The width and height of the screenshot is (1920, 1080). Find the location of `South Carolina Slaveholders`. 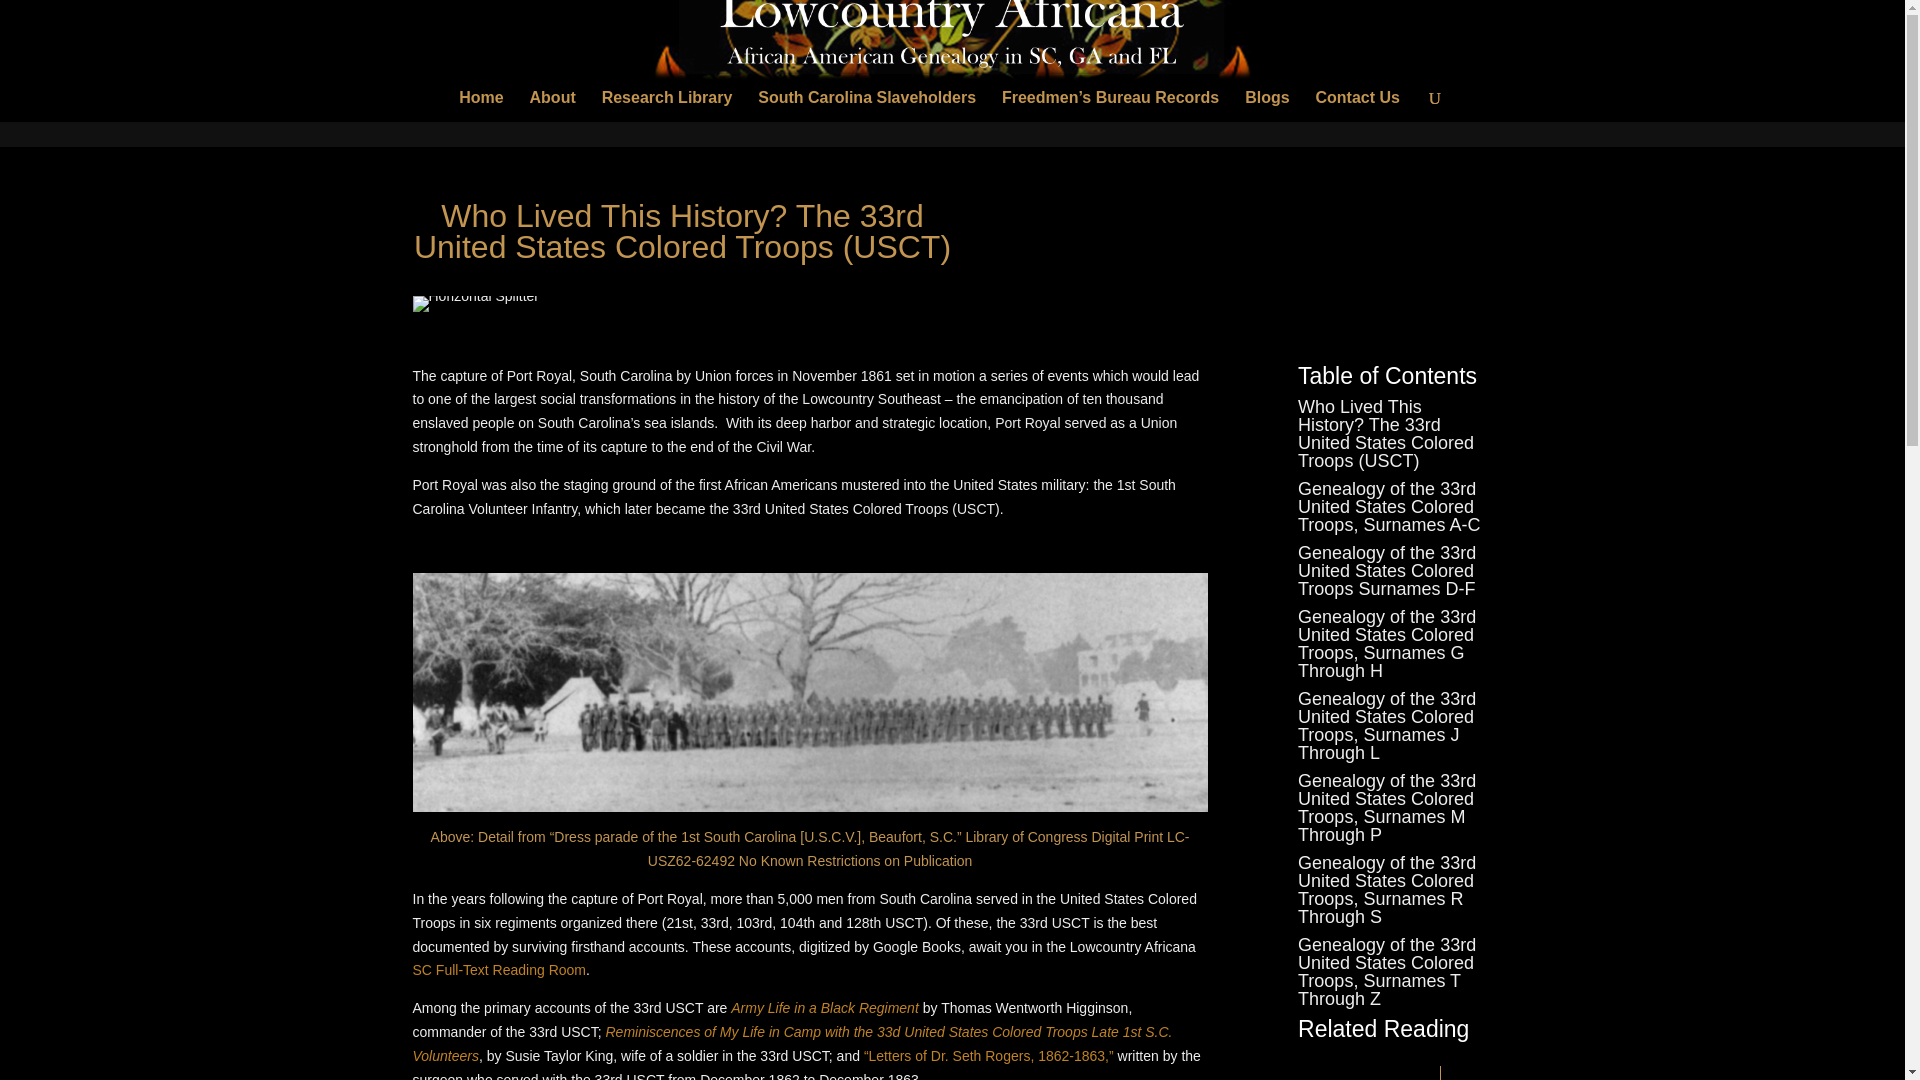

South Carolina Slaveholders is located at coordinates (866, 106).